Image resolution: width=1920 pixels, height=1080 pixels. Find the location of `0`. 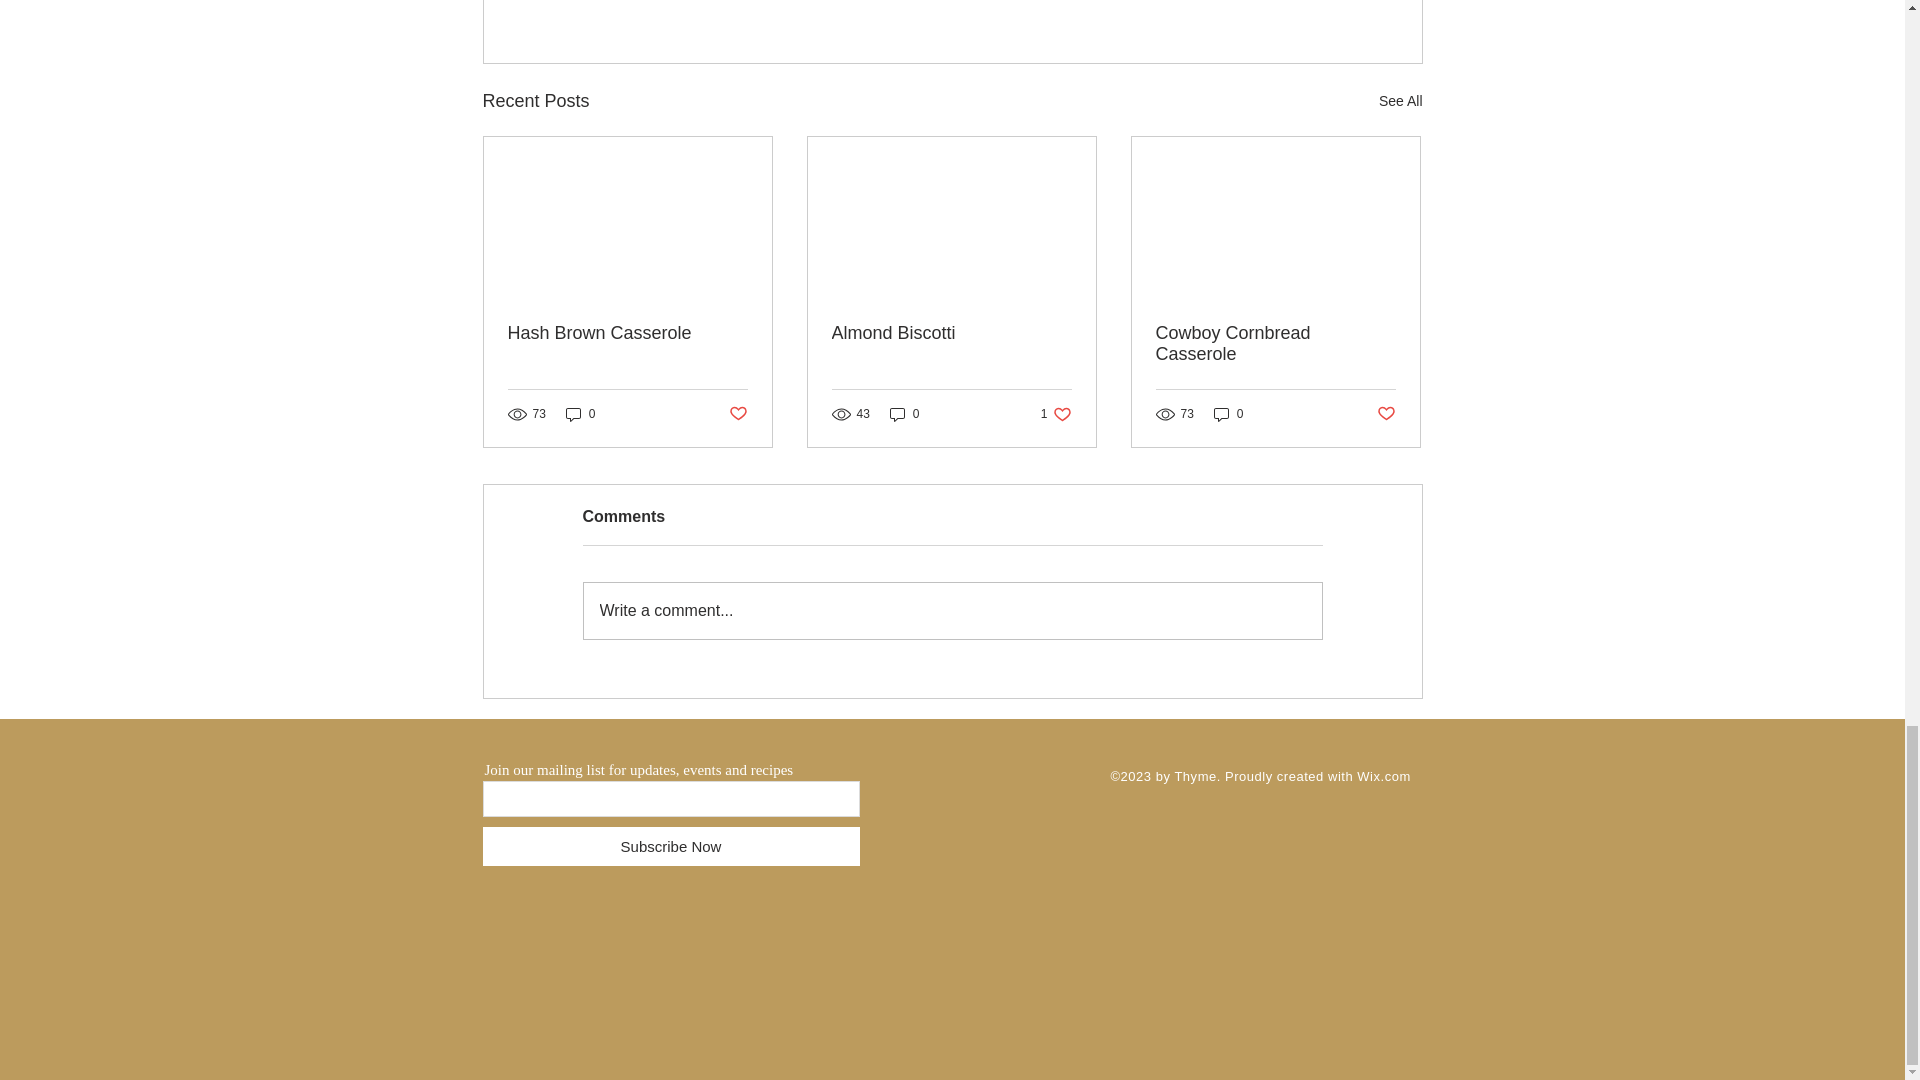

0 is located at coordinates (904, 413).